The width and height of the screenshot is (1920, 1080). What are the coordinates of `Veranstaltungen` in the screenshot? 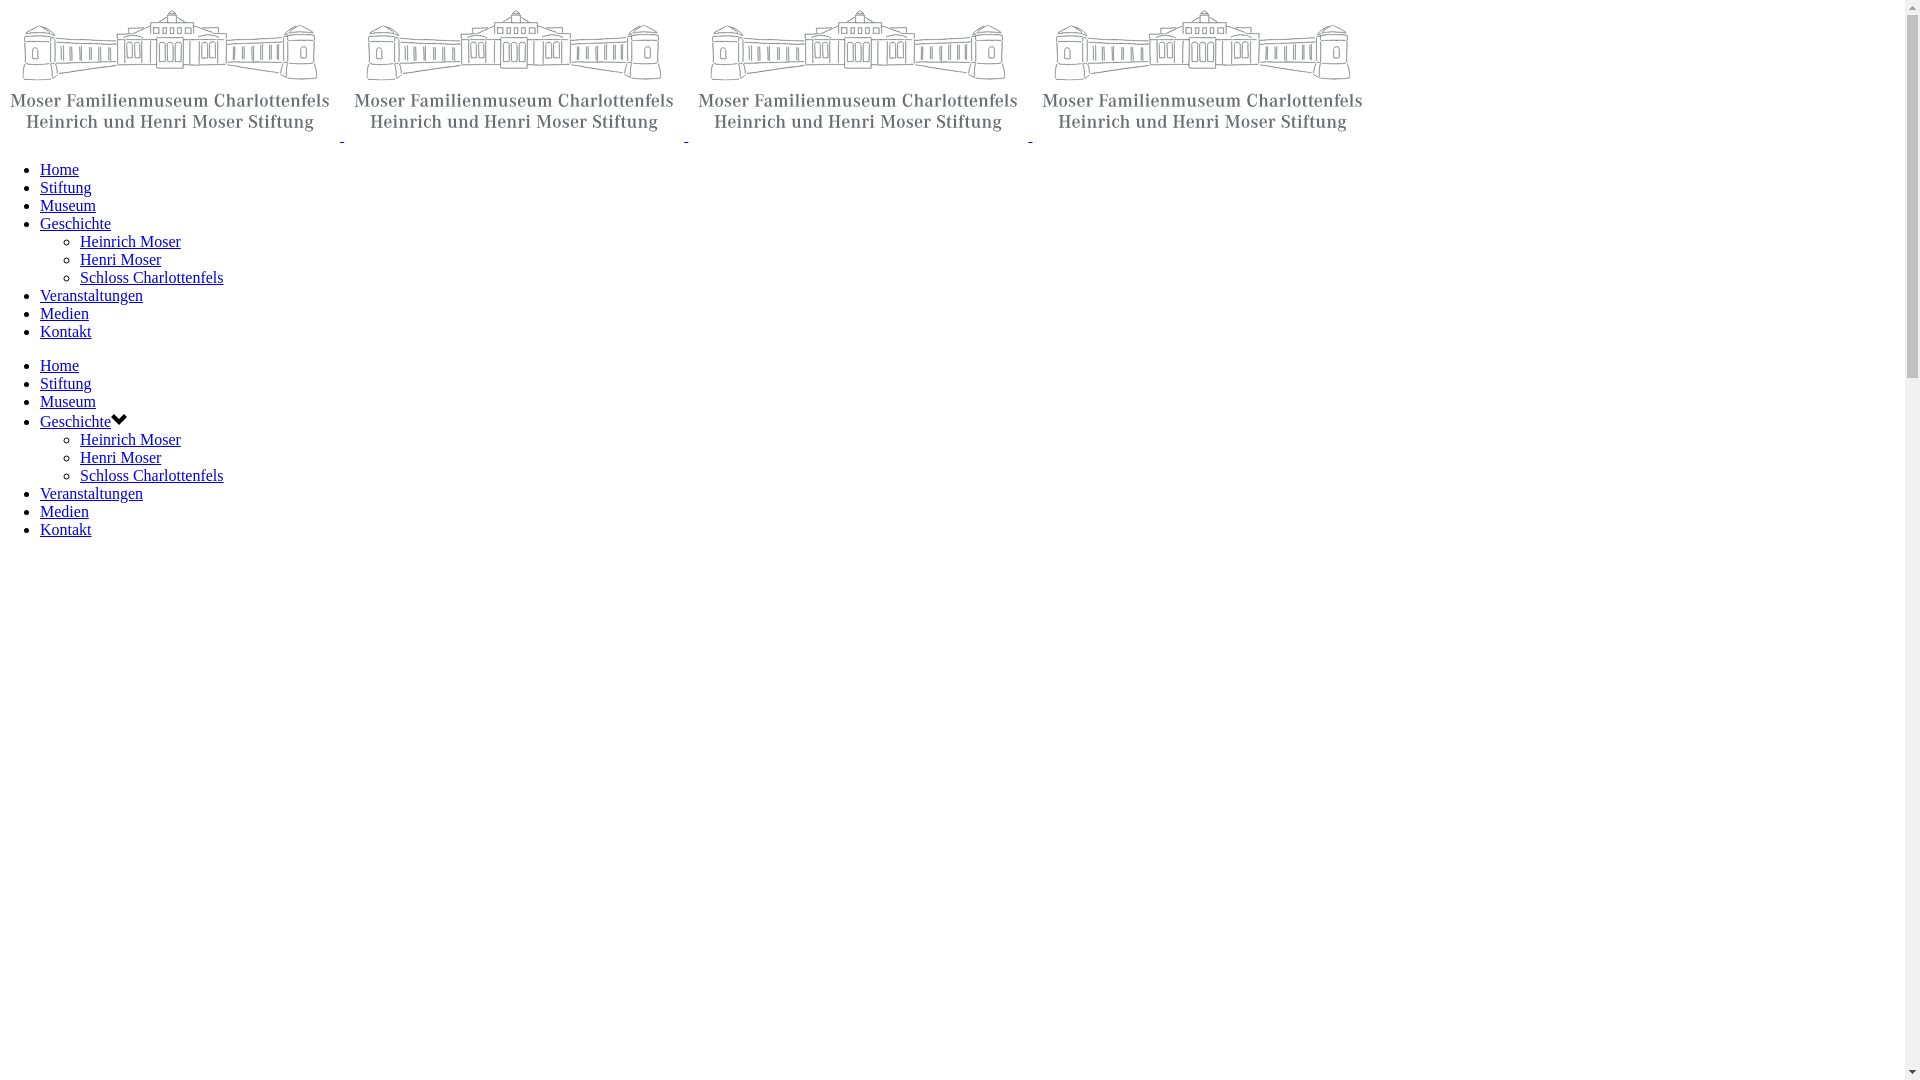 It's located at (92, 494).